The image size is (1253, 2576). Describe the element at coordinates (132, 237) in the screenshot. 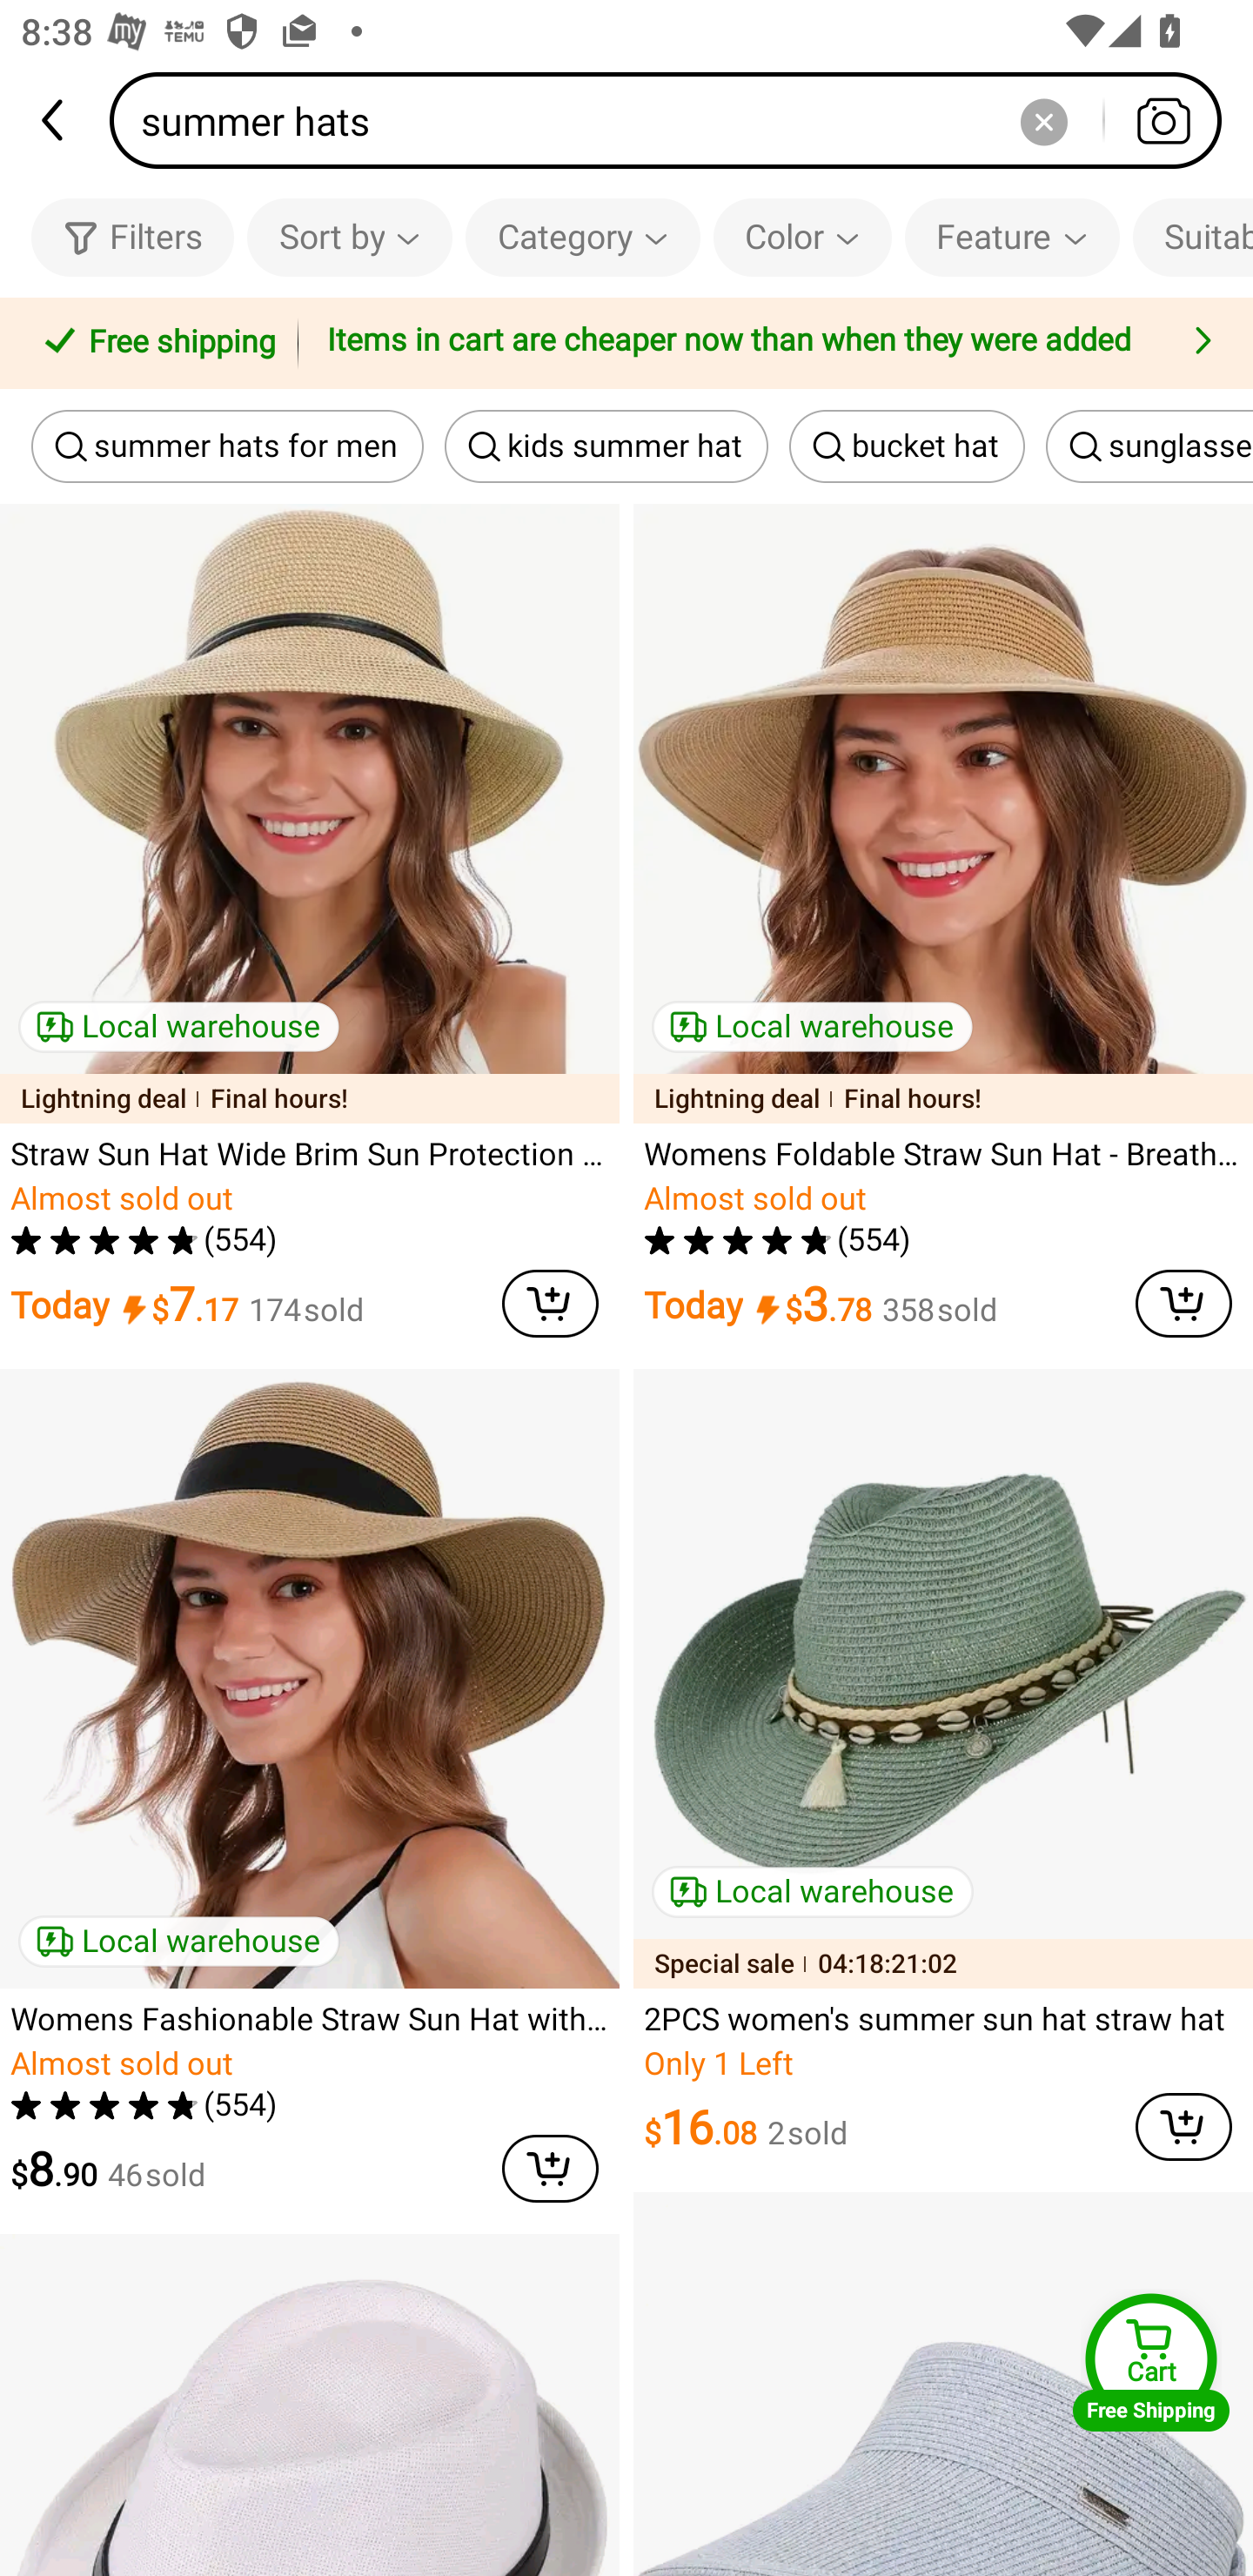

I see `Filters` at that location.